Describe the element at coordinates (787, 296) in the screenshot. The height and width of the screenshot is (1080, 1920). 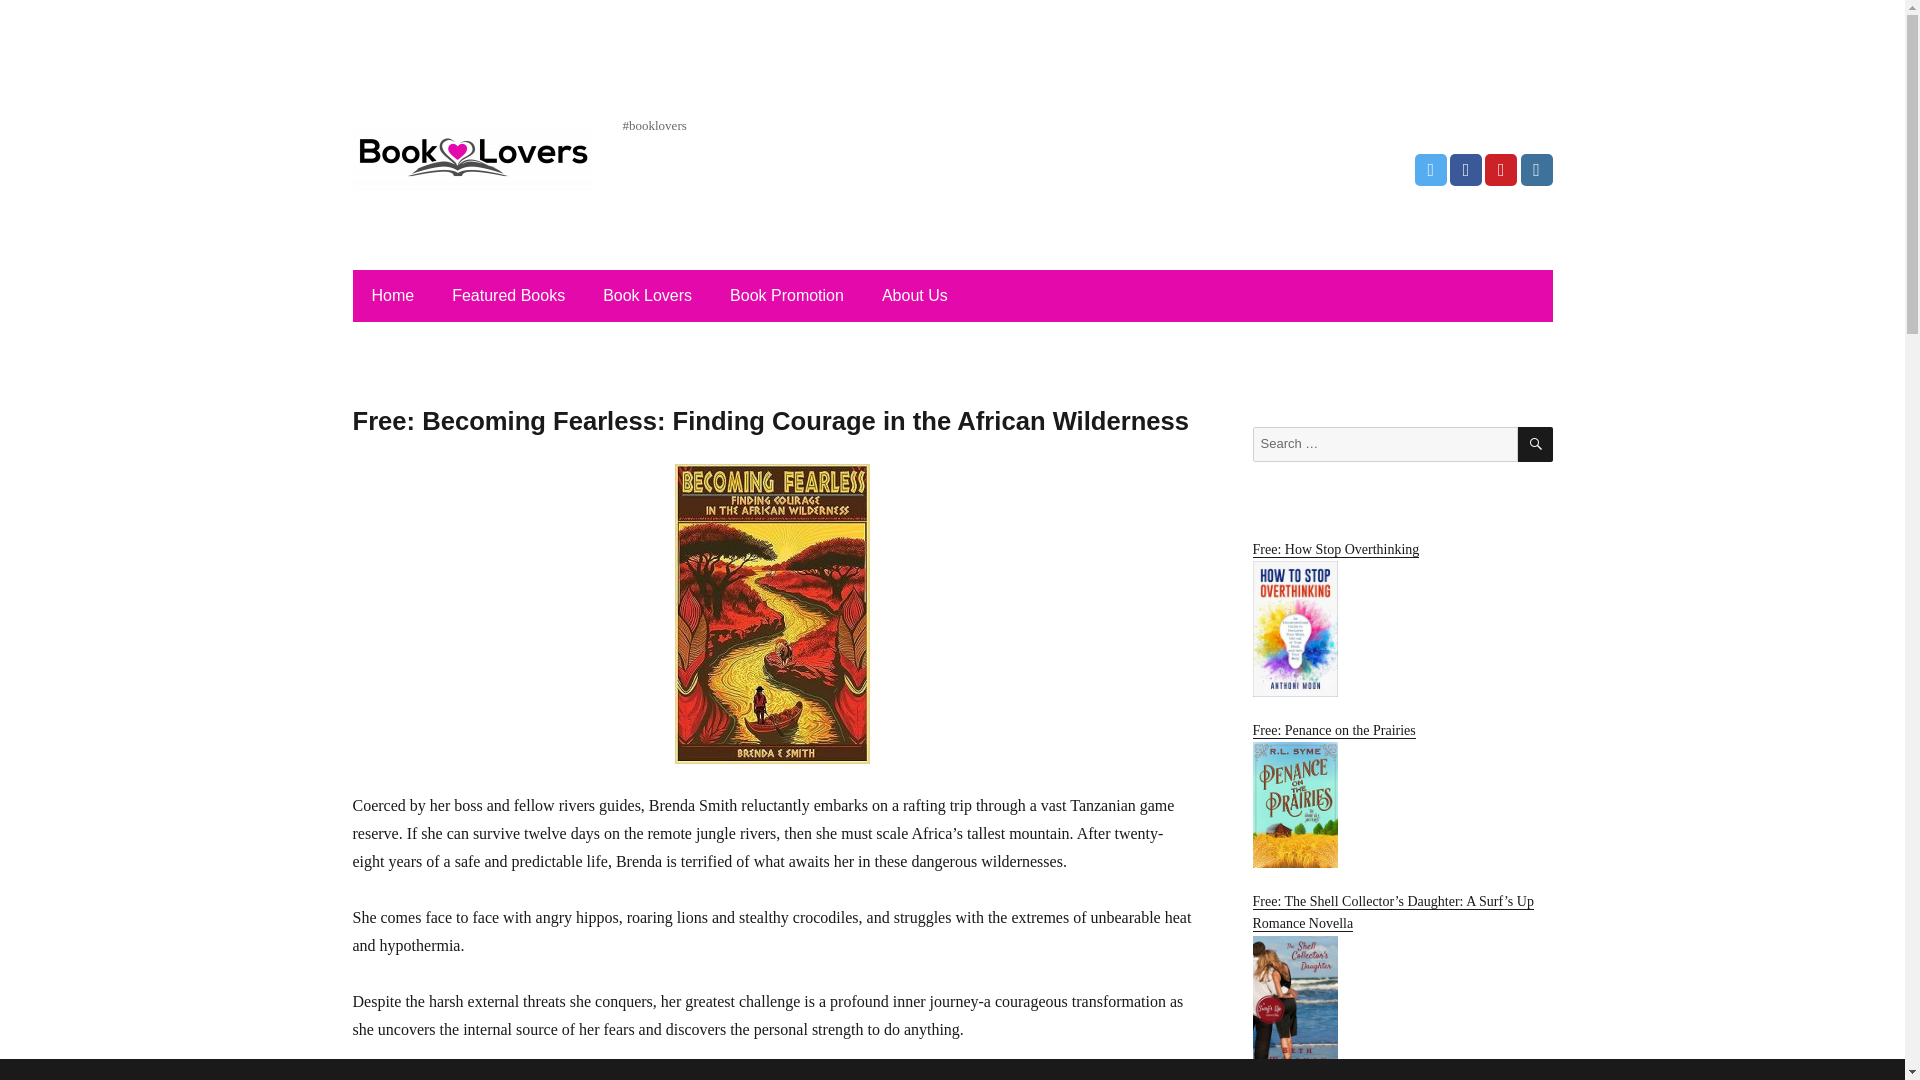
I see `Book Promotion` at that location.